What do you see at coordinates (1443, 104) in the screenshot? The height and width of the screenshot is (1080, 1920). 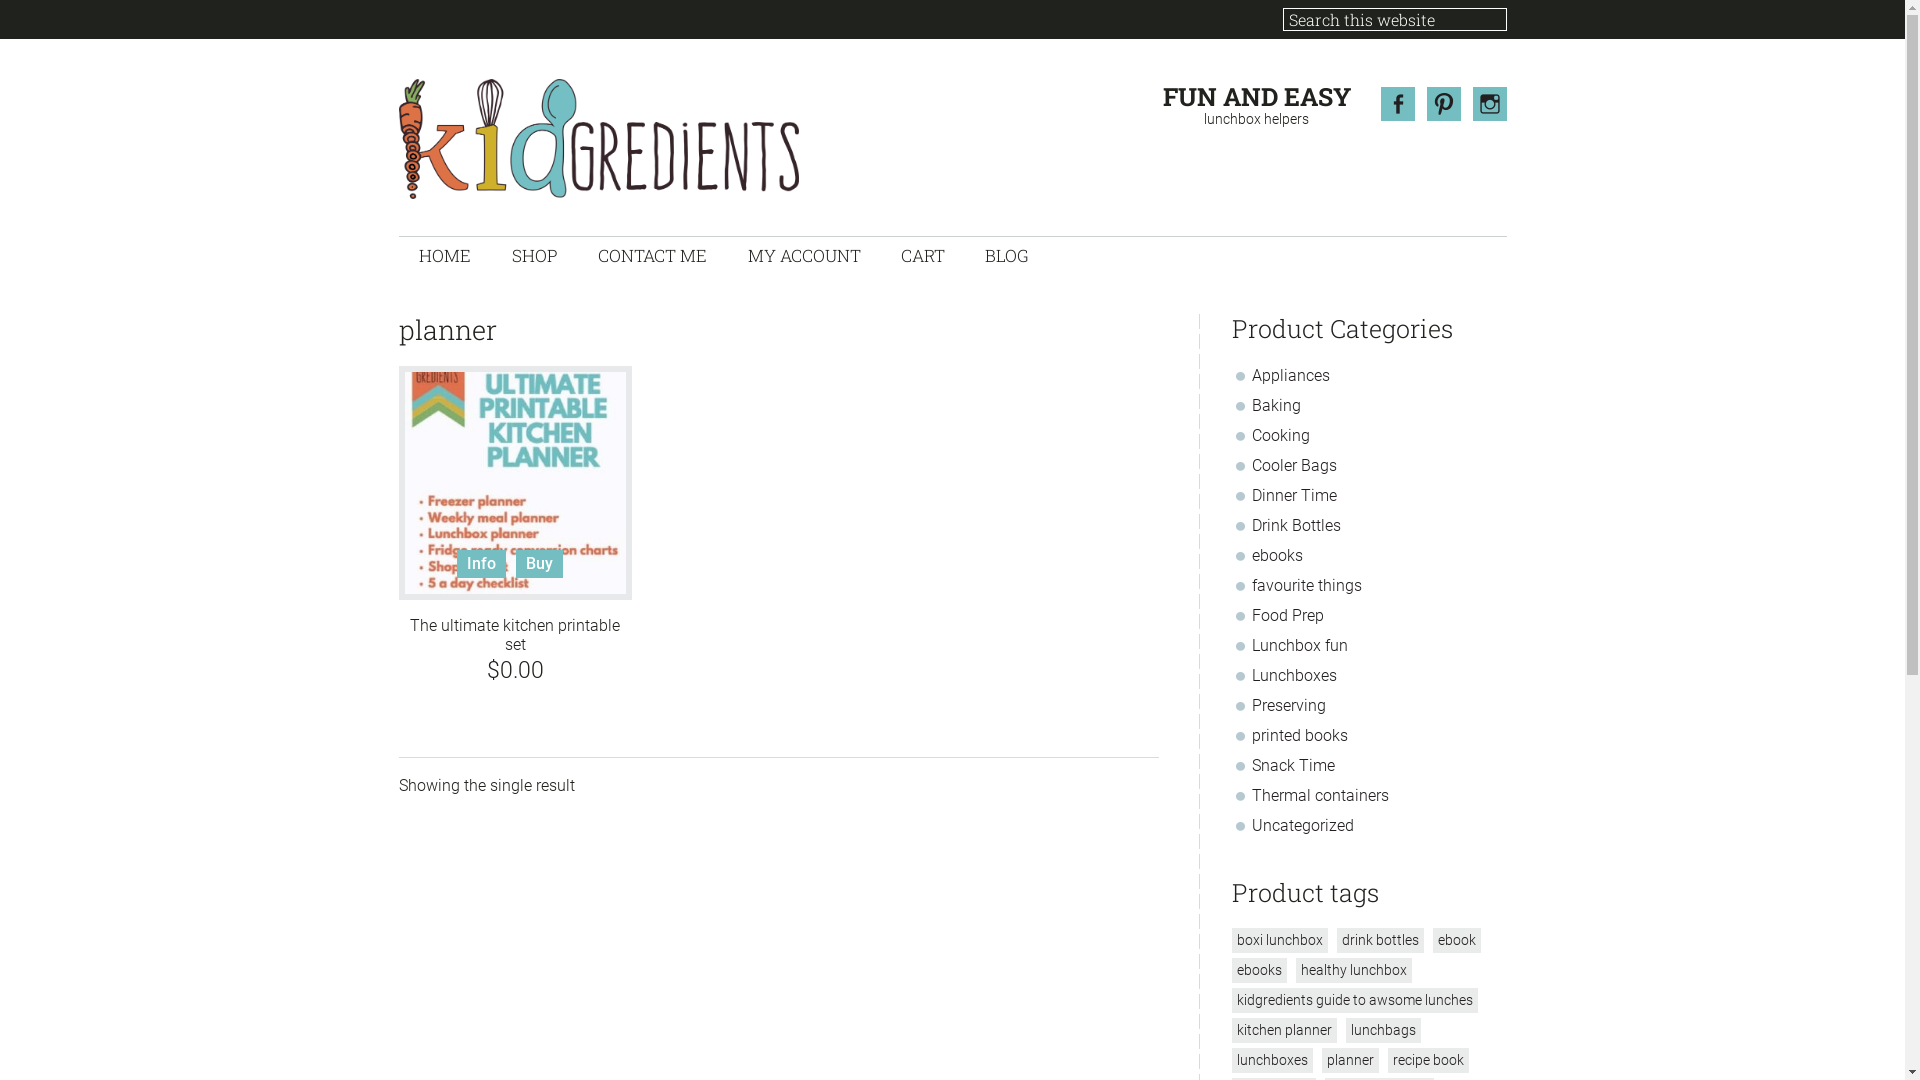 I see `Pinterest` at bounding box center [1443, 104].